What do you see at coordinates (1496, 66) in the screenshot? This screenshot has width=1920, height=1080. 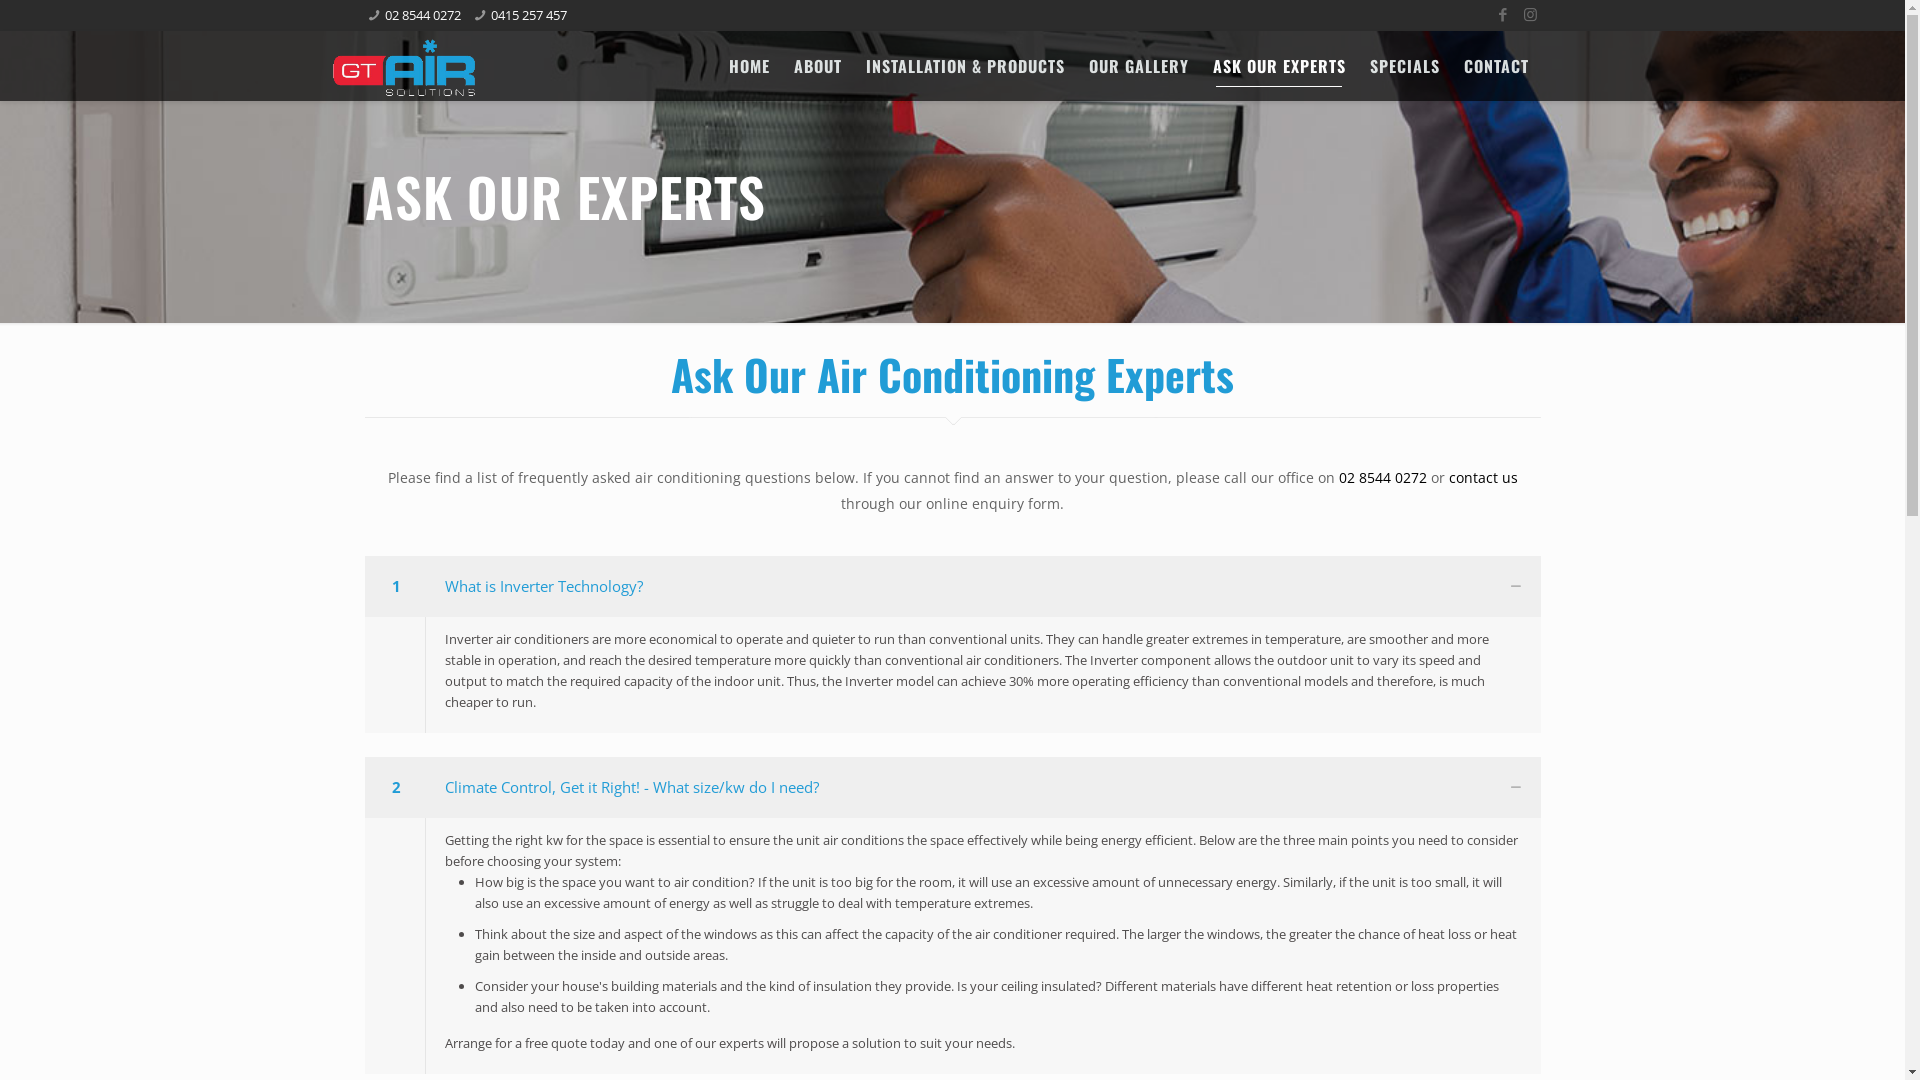 I see `CONTACT` at bounding box center [1496, 66].